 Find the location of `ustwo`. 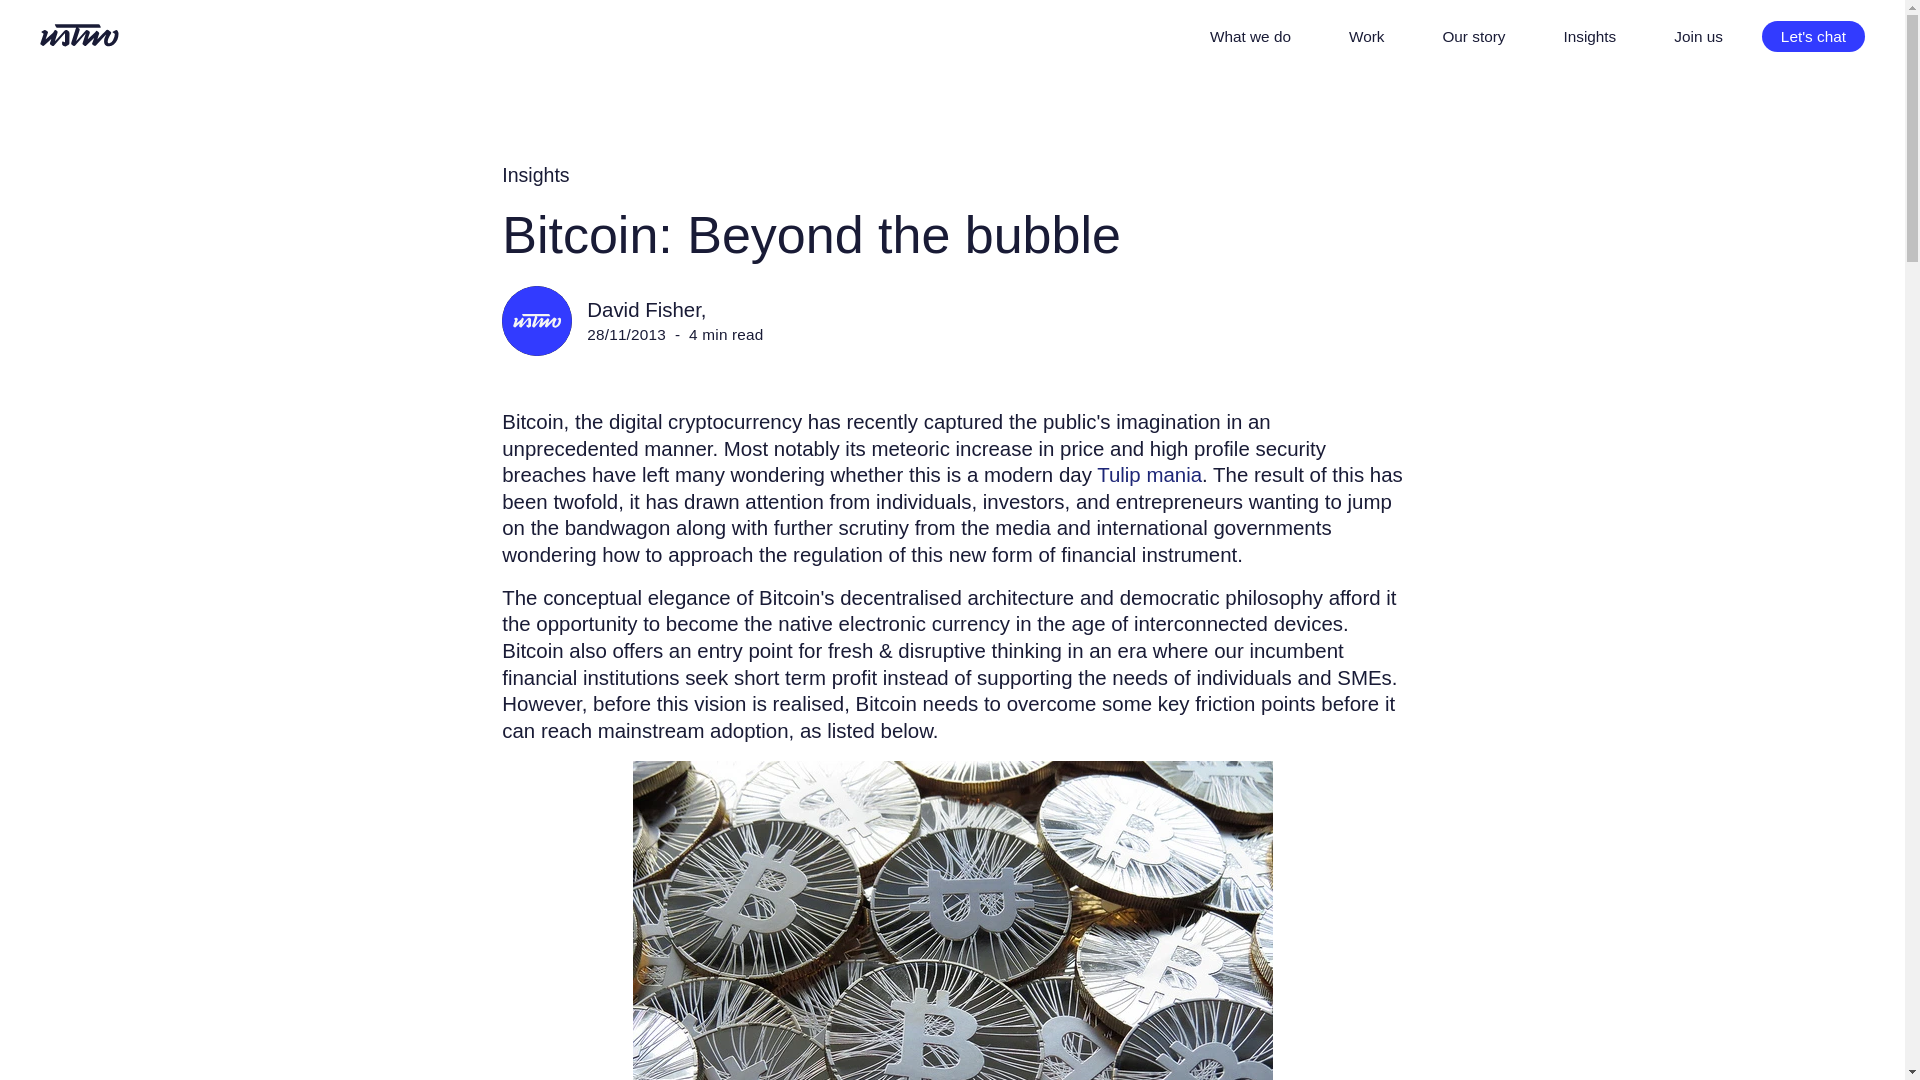

ustwo is located at coordinates (80, 38).